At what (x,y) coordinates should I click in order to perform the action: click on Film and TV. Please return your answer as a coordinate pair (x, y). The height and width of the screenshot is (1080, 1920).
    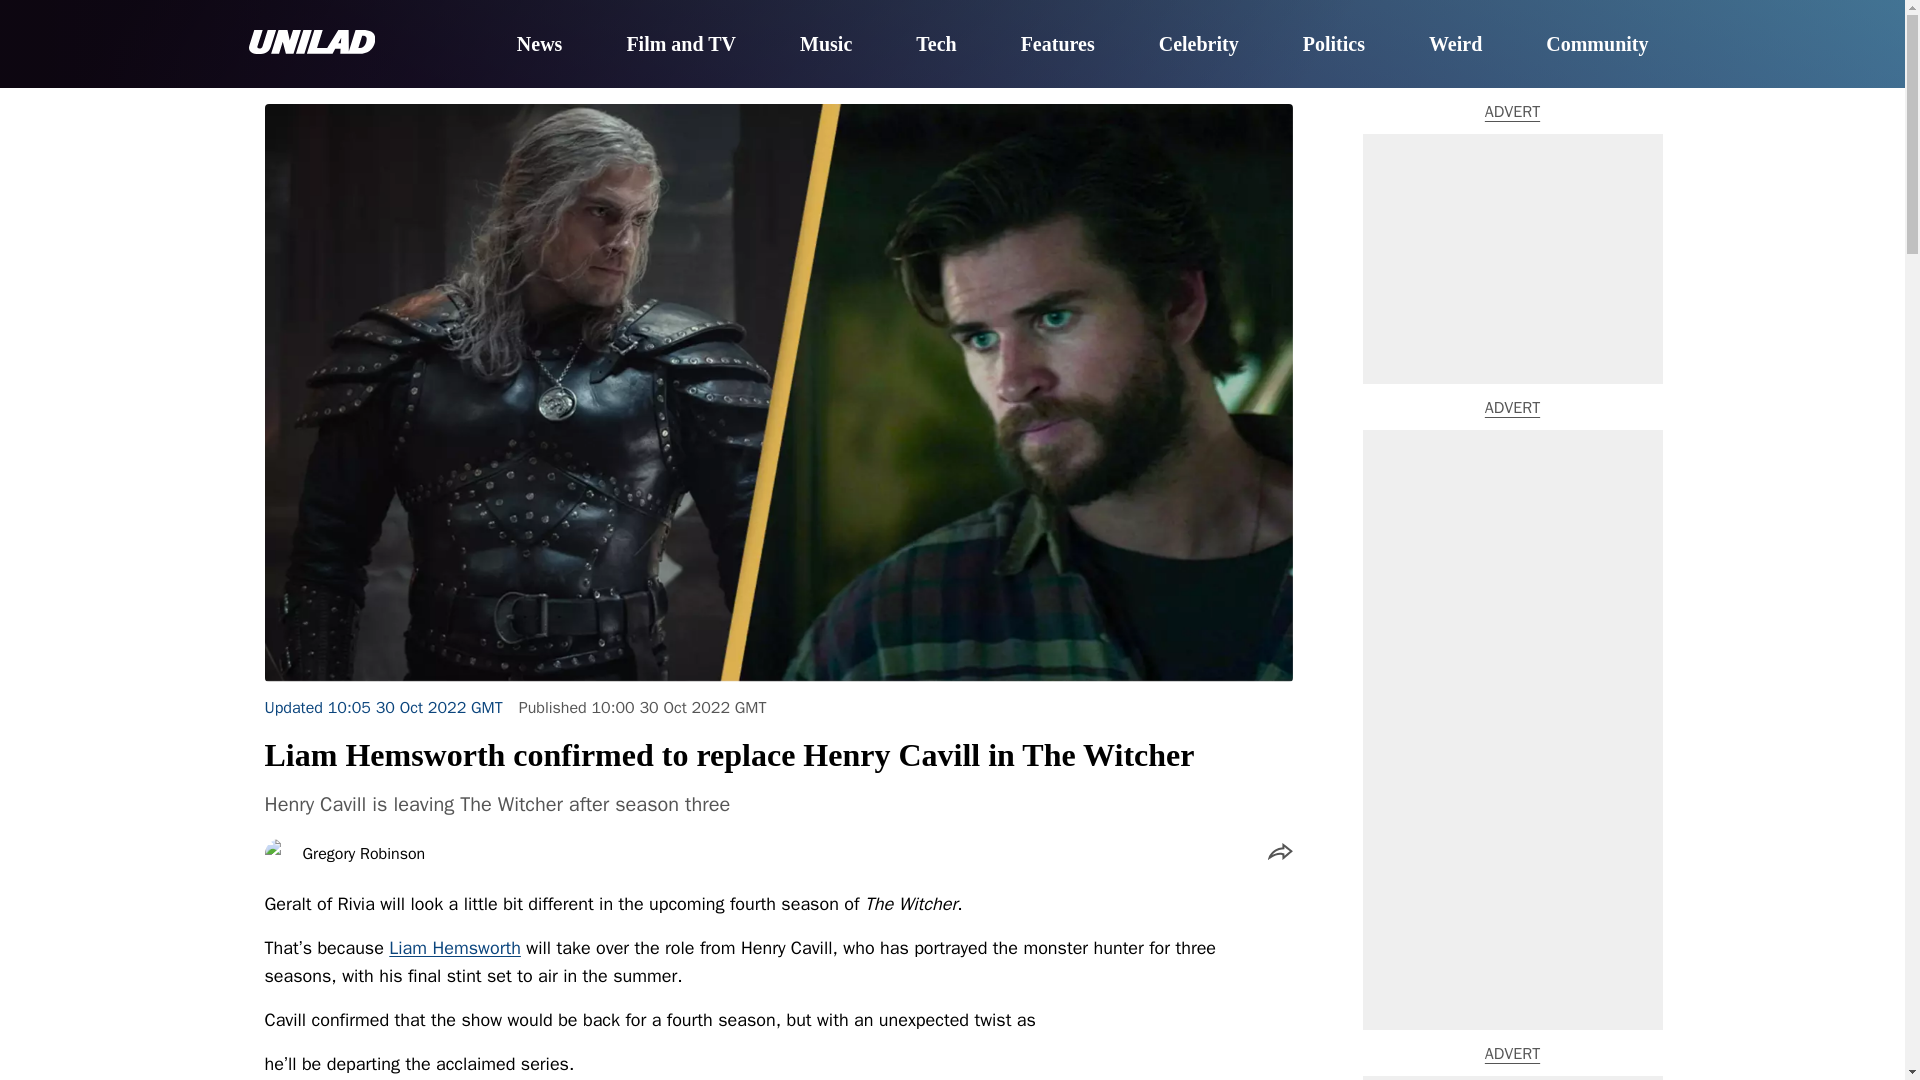
    Looking at the image, I should click on (680, 45).